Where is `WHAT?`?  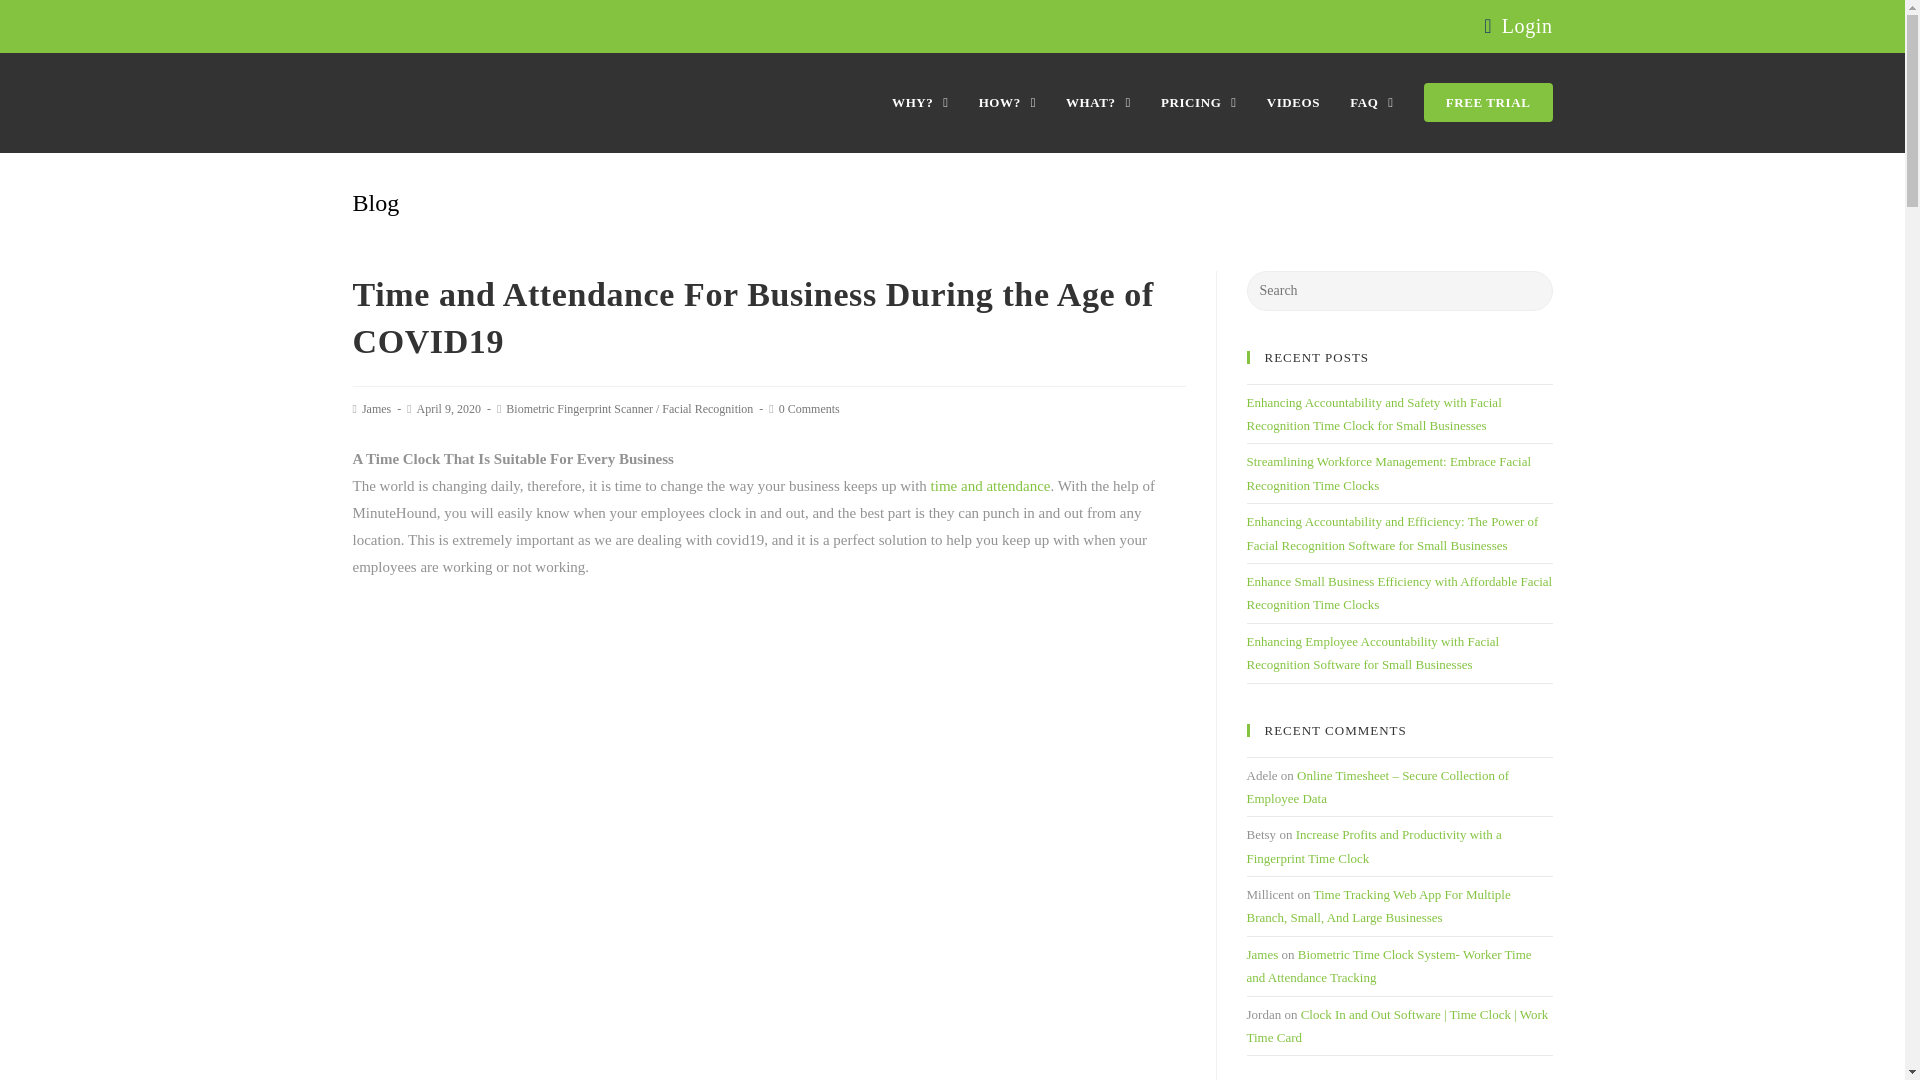
WHAT? is located at coordinates (1098, 102).